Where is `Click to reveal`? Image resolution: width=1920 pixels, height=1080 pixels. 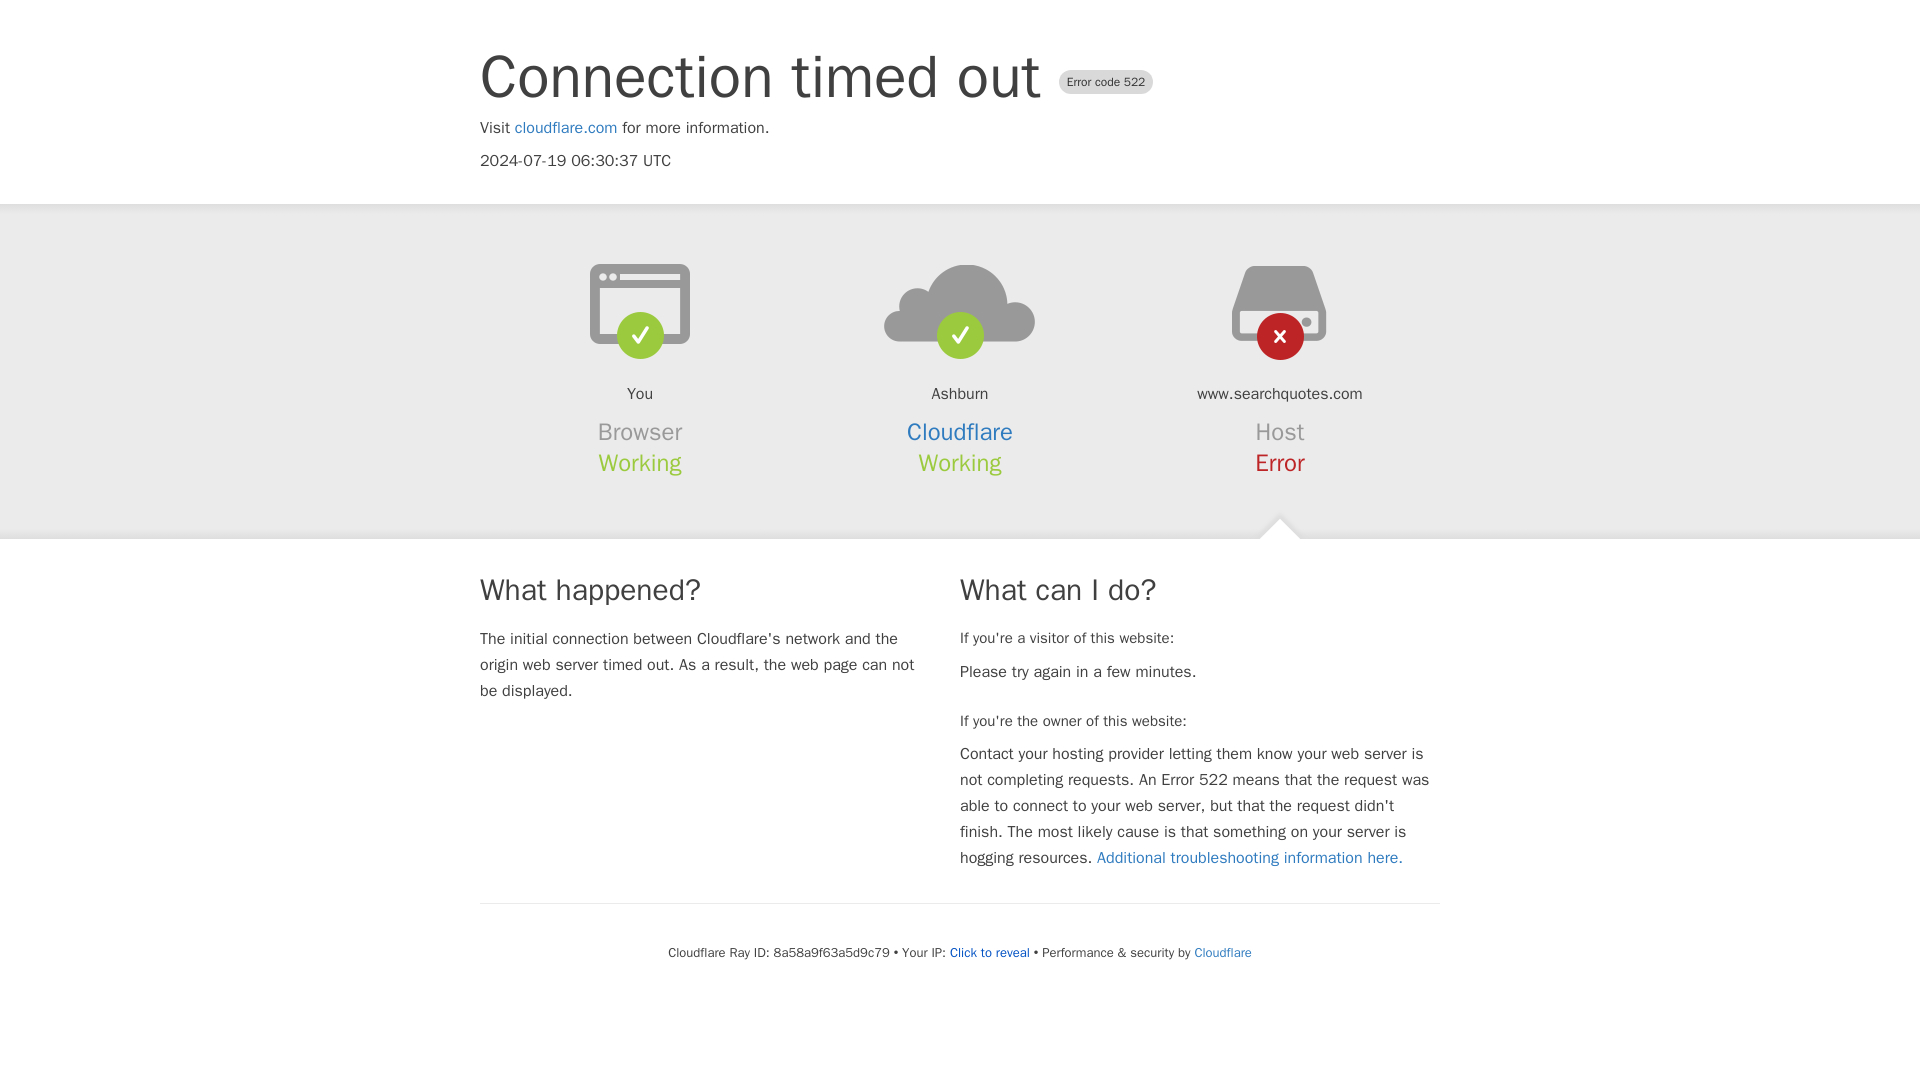 Click to reveal is located at coordinates (990, 952).